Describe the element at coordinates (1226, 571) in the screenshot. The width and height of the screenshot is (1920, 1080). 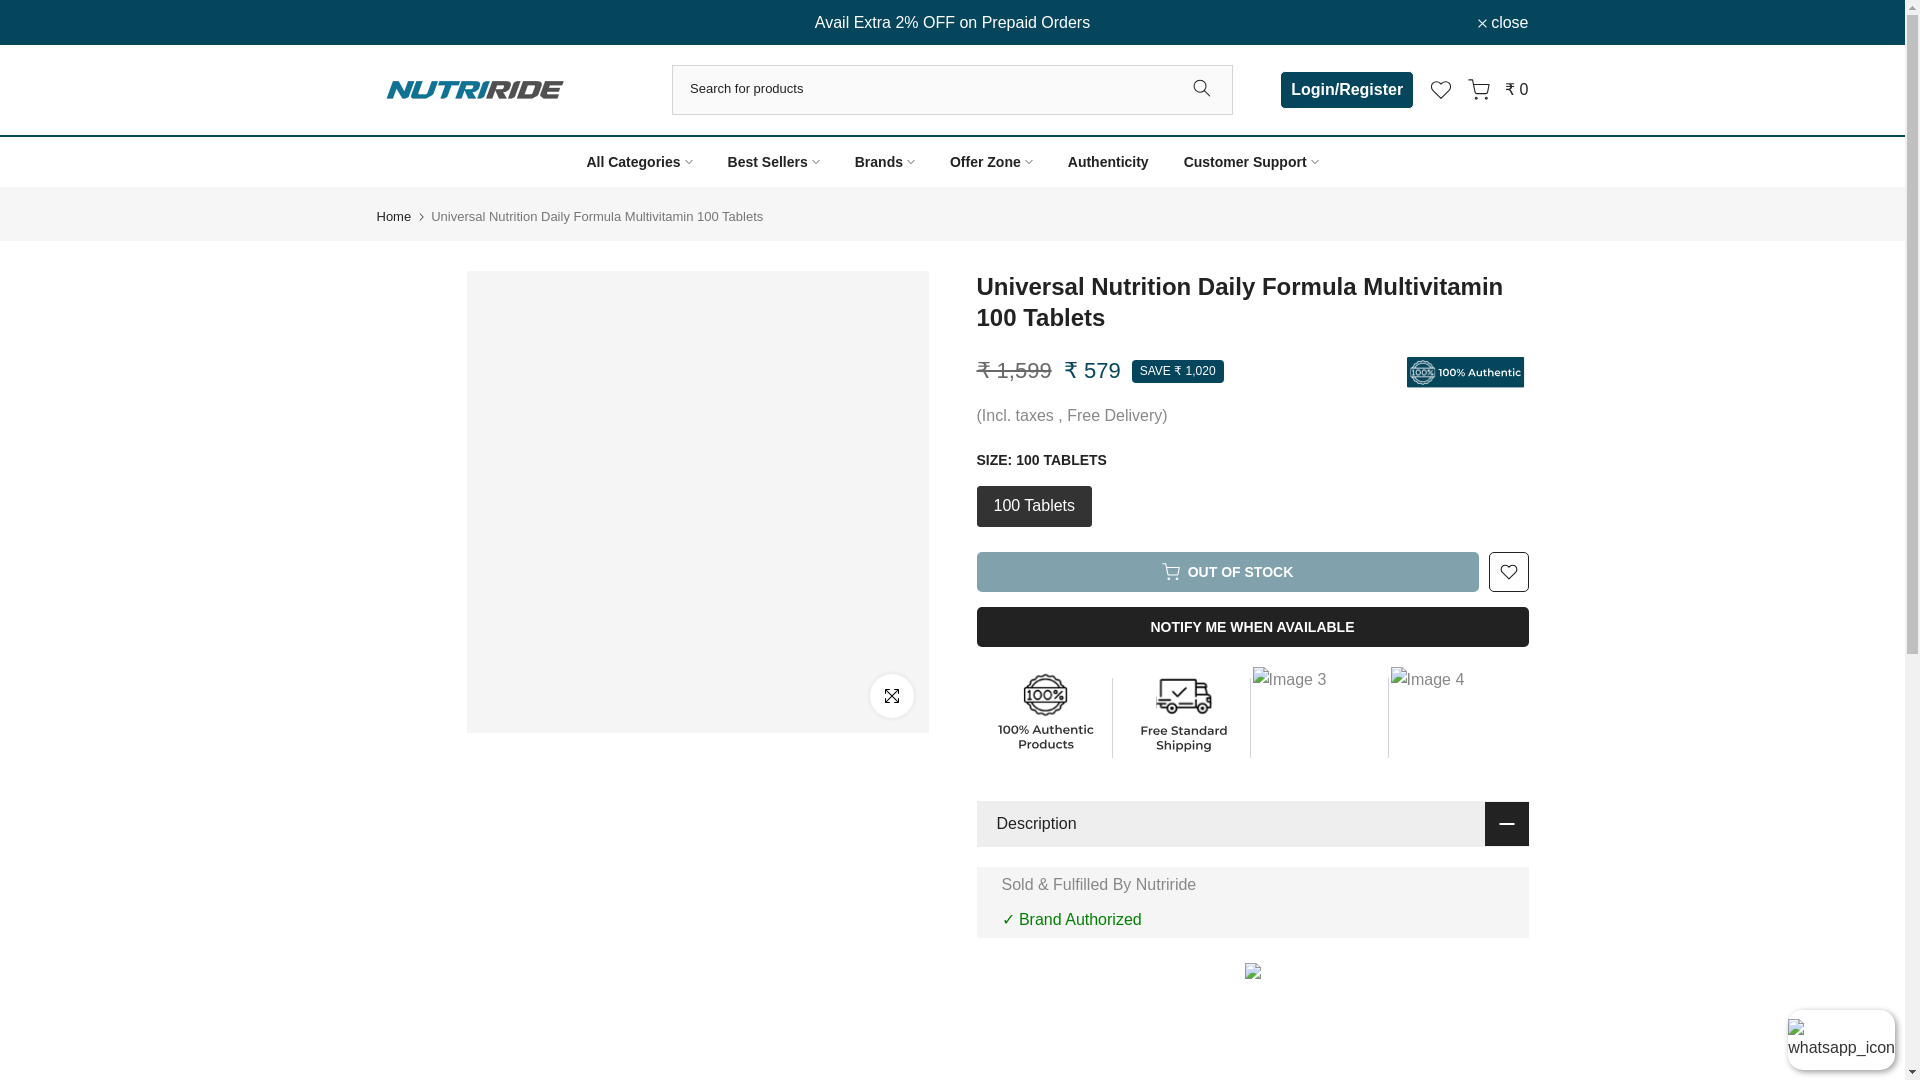
I see `OUT OF STOCK` at that location.